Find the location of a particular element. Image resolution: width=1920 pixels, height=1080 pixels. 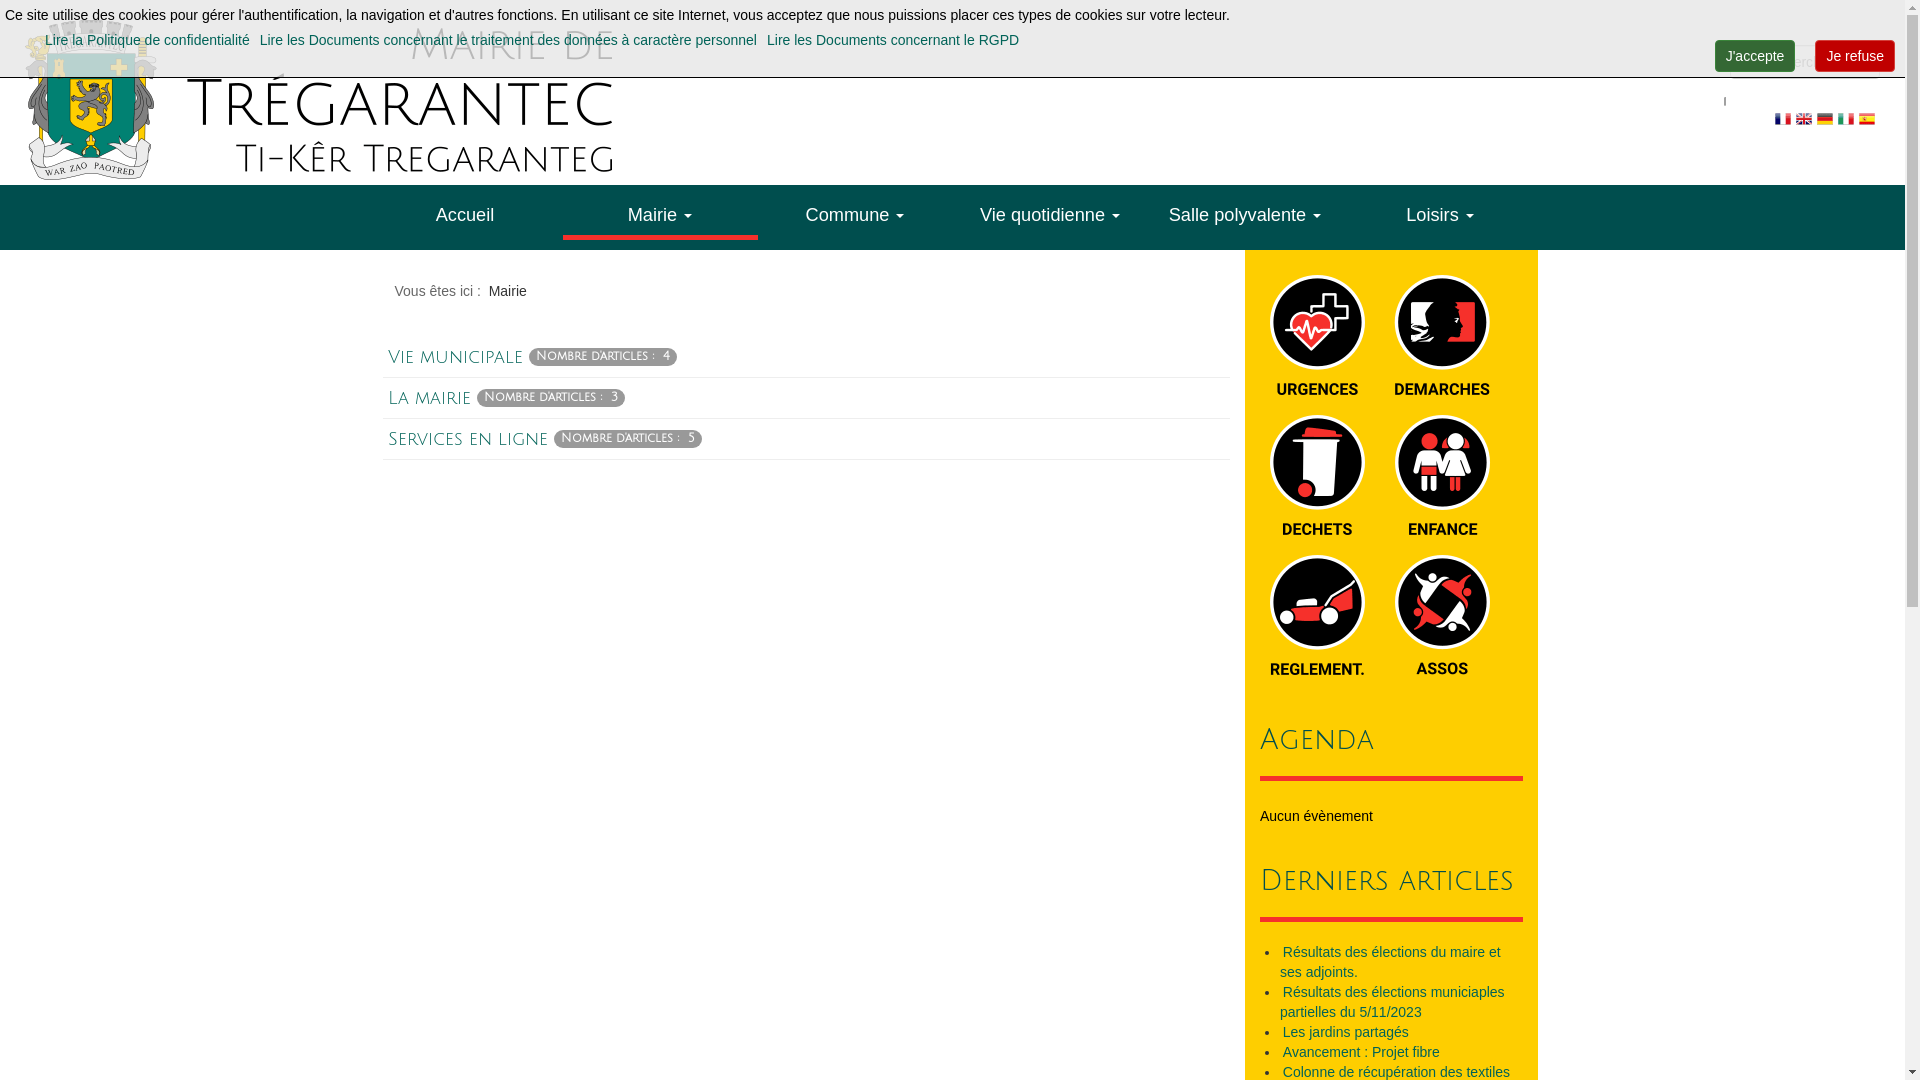

Services en ligne is located at coordinates (468, 439).